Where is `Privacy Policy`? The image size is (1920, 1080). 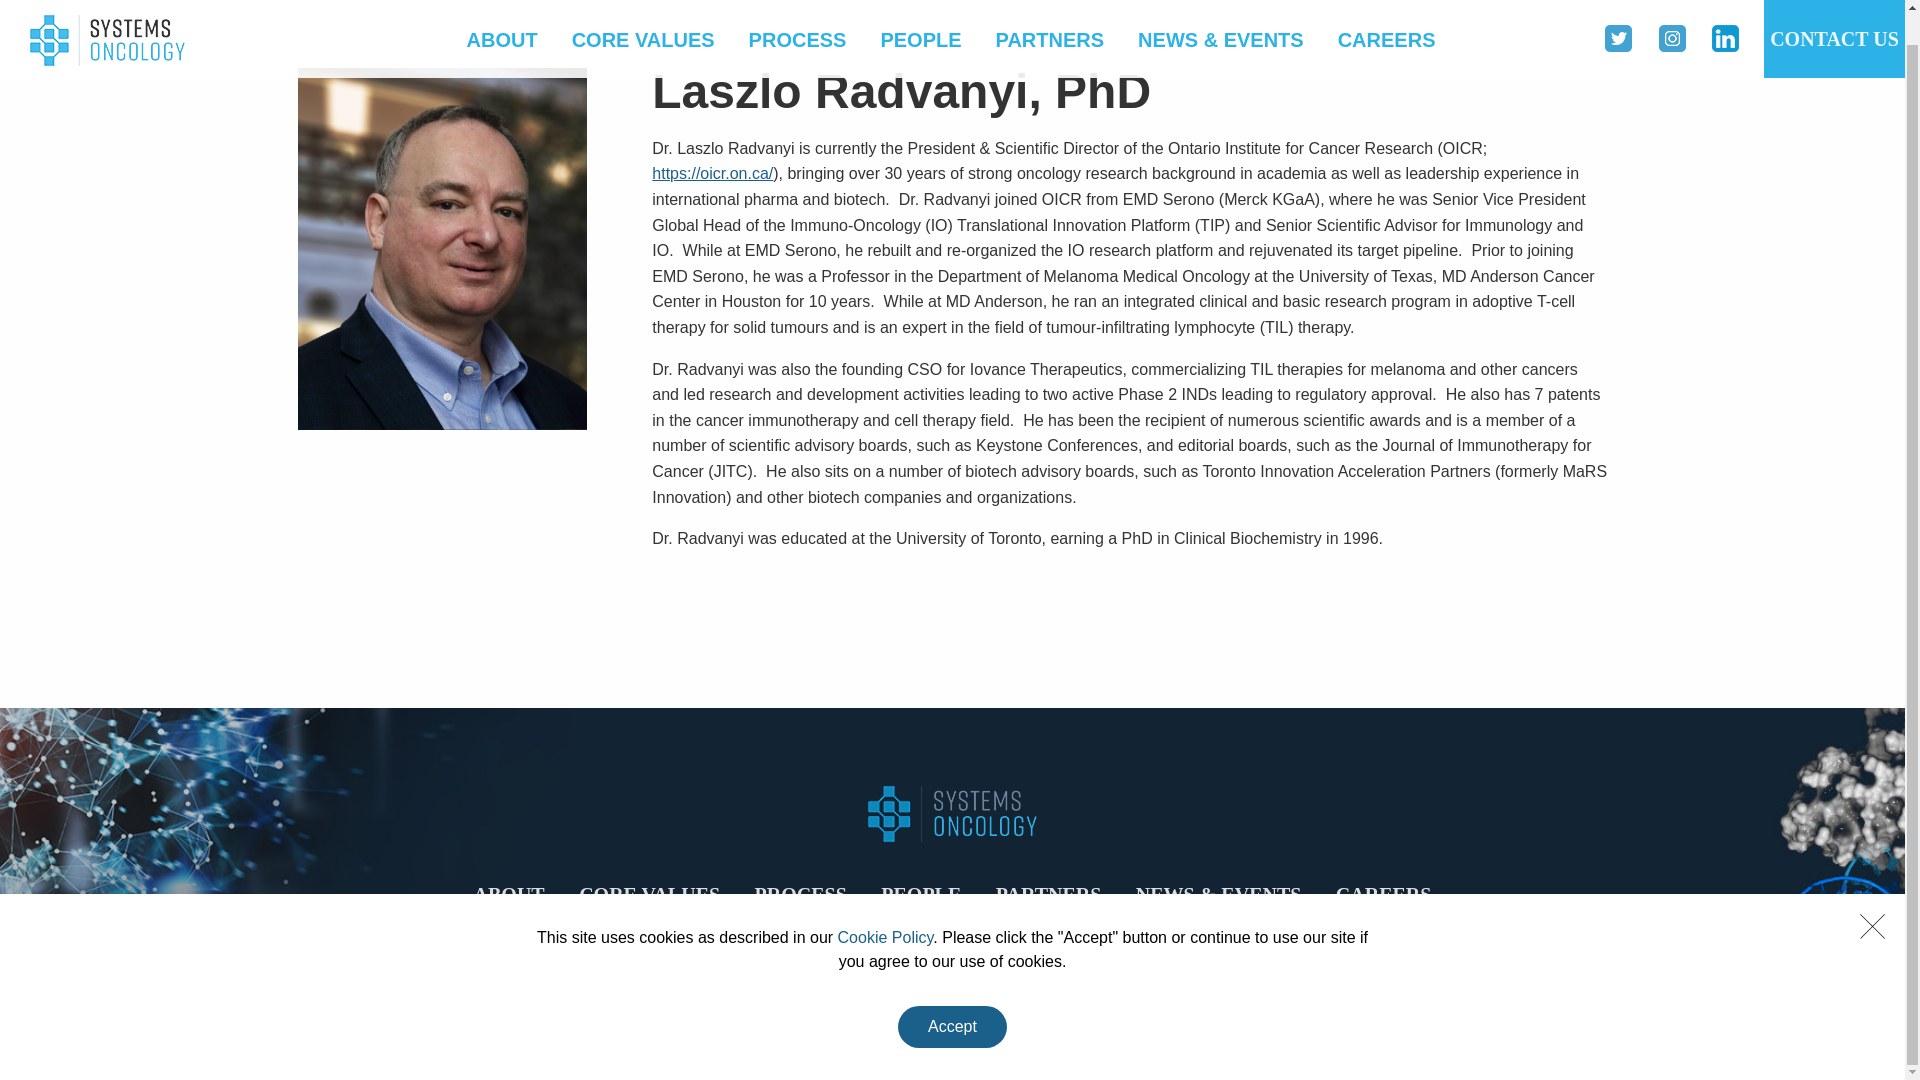 Privacy Policy is located at coordinates (951, 1058).